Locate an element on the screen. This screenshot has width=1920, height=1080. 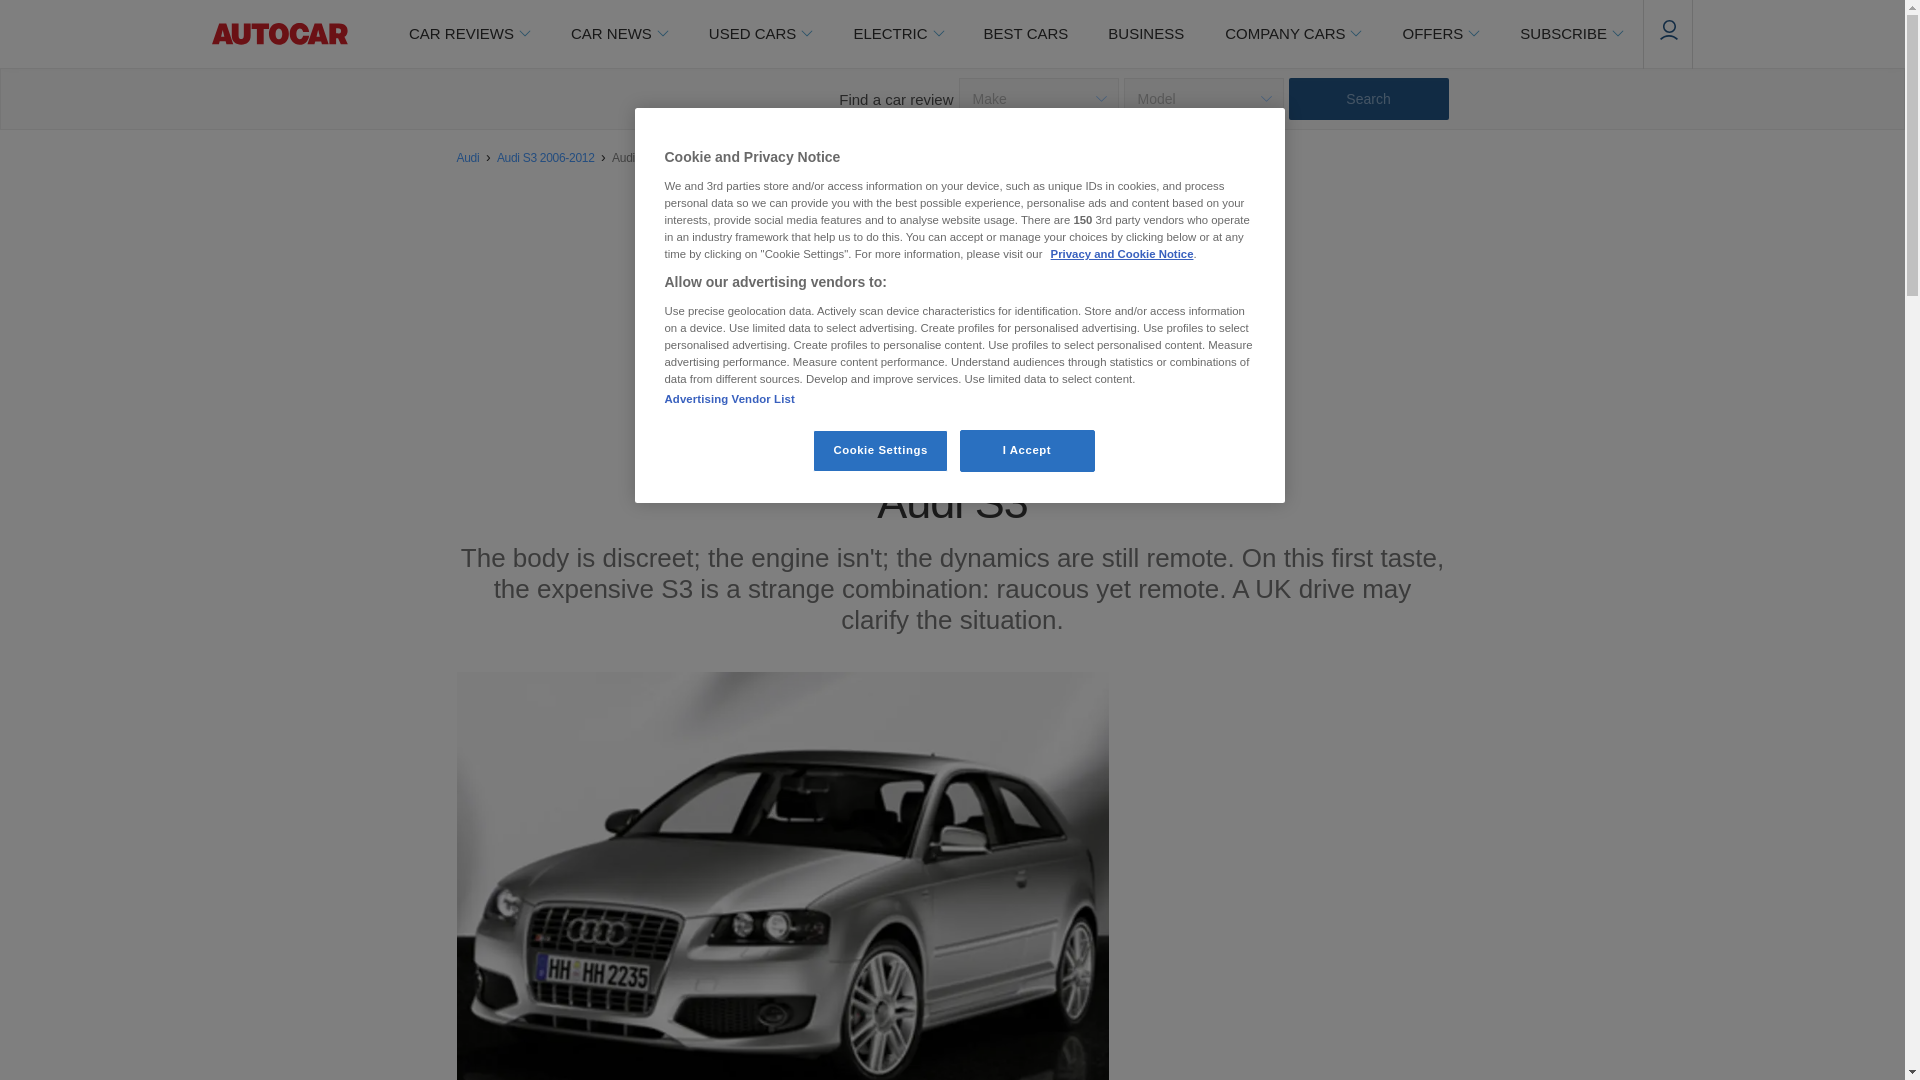
SUBSCRIBE is located at coordinates (1571, 34).